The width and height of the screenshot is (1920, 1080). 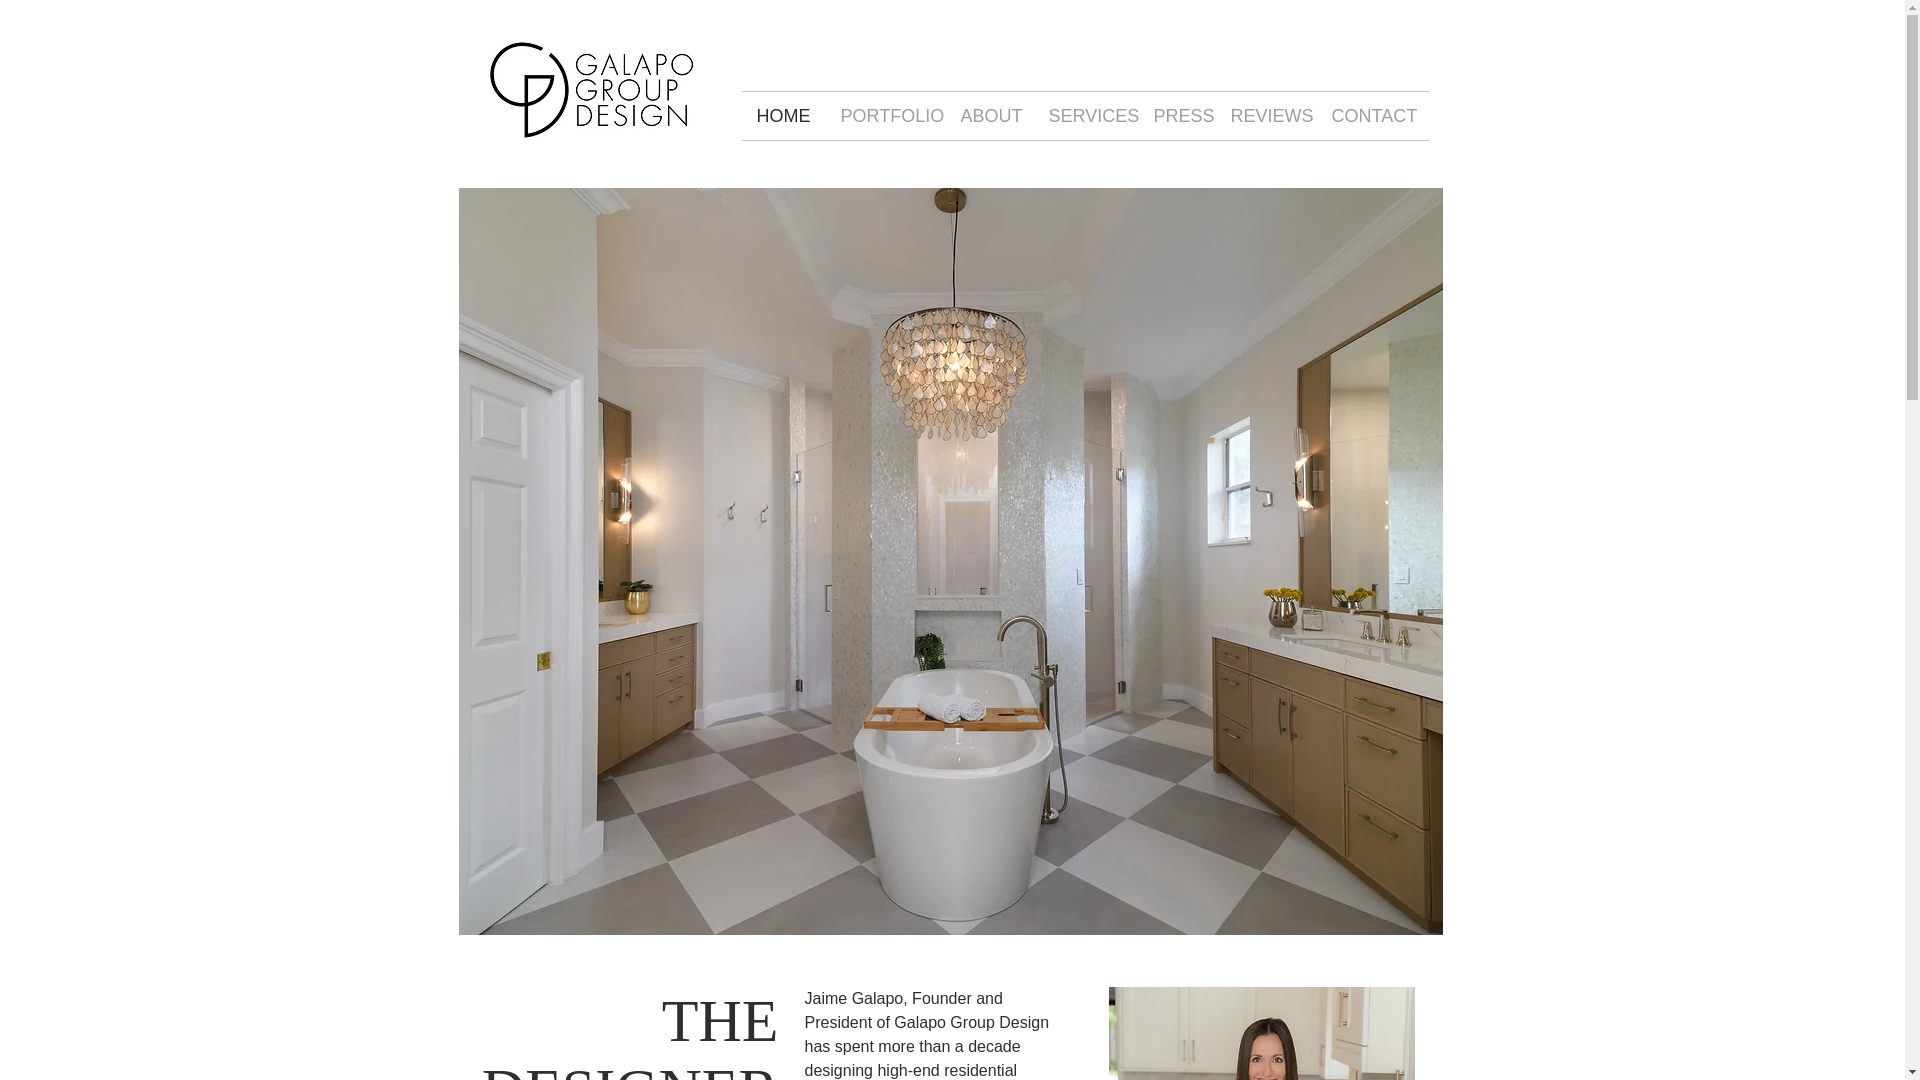 I want to click on CONTACT, so click(x=1372, y=116).